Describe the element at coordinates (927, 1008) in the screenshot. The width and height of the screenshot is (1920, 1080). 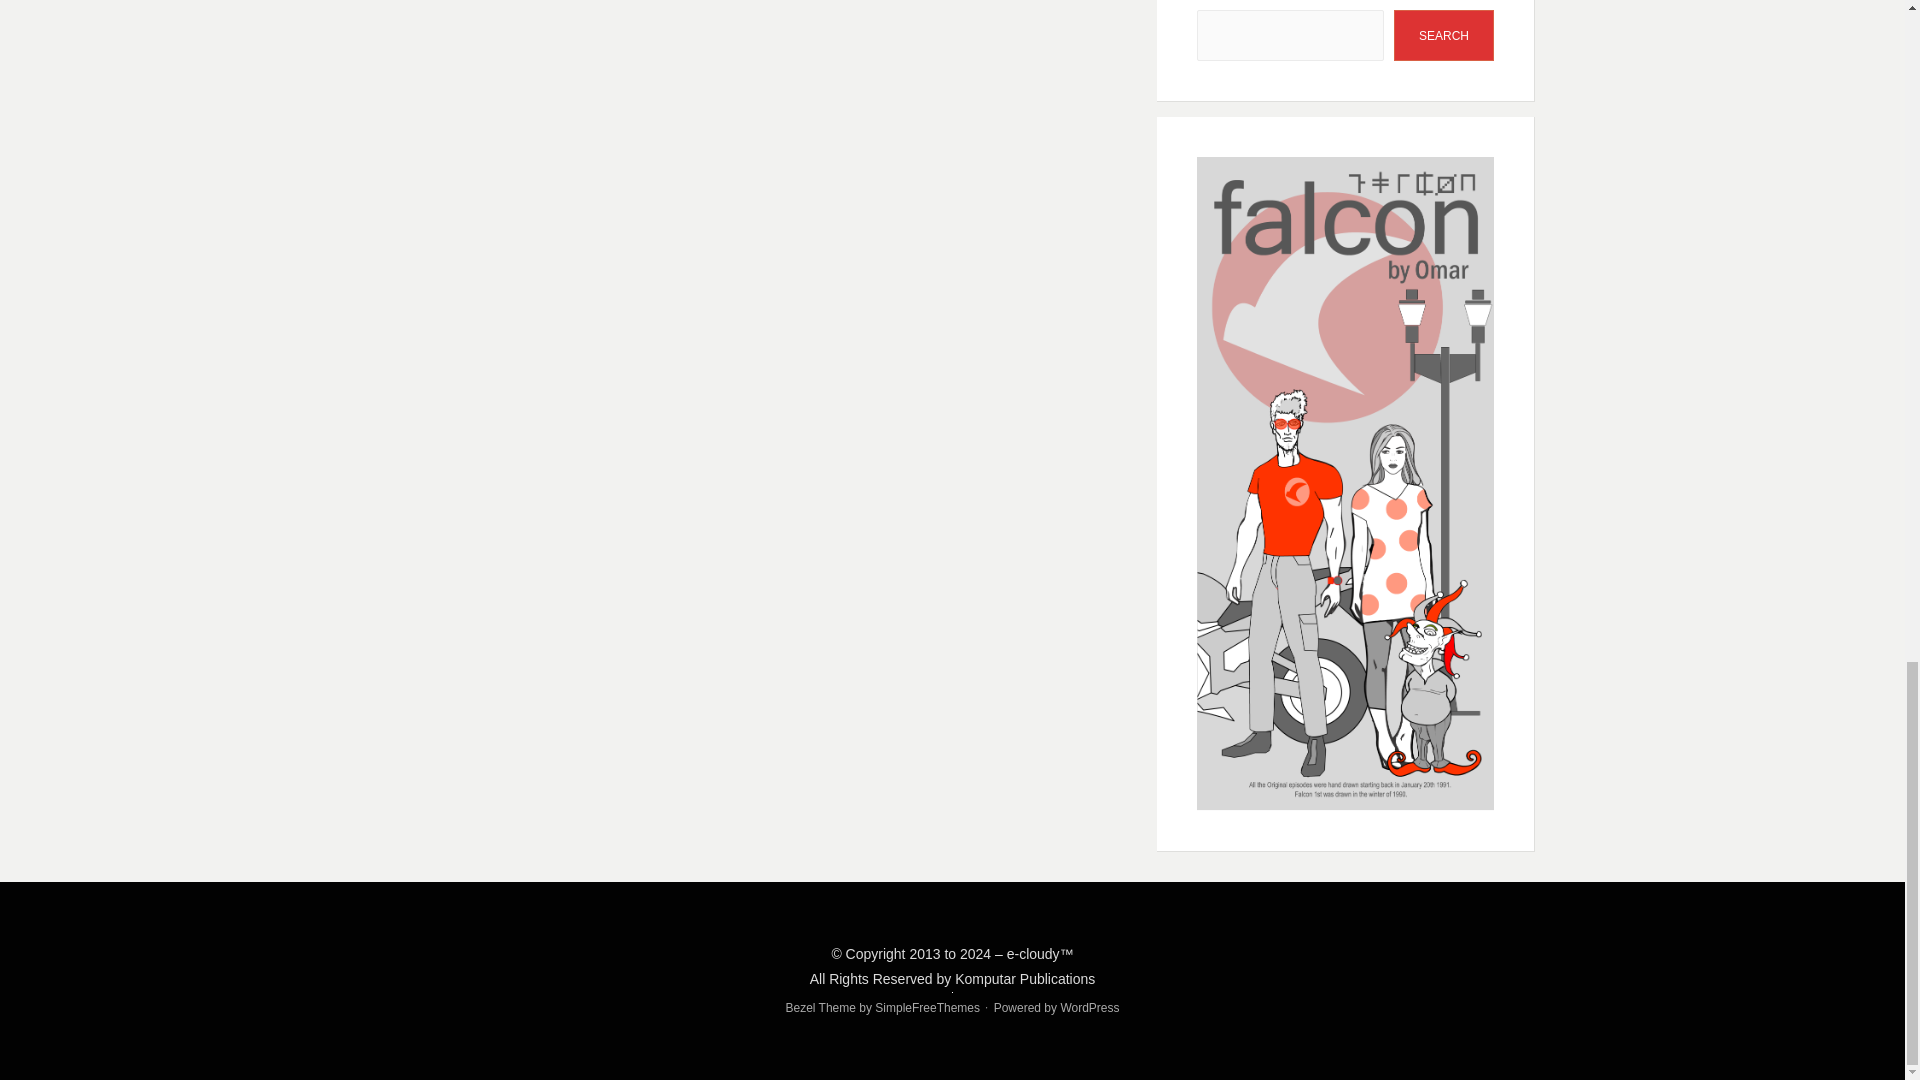
I see `SimpleFreeThemes` at that location.